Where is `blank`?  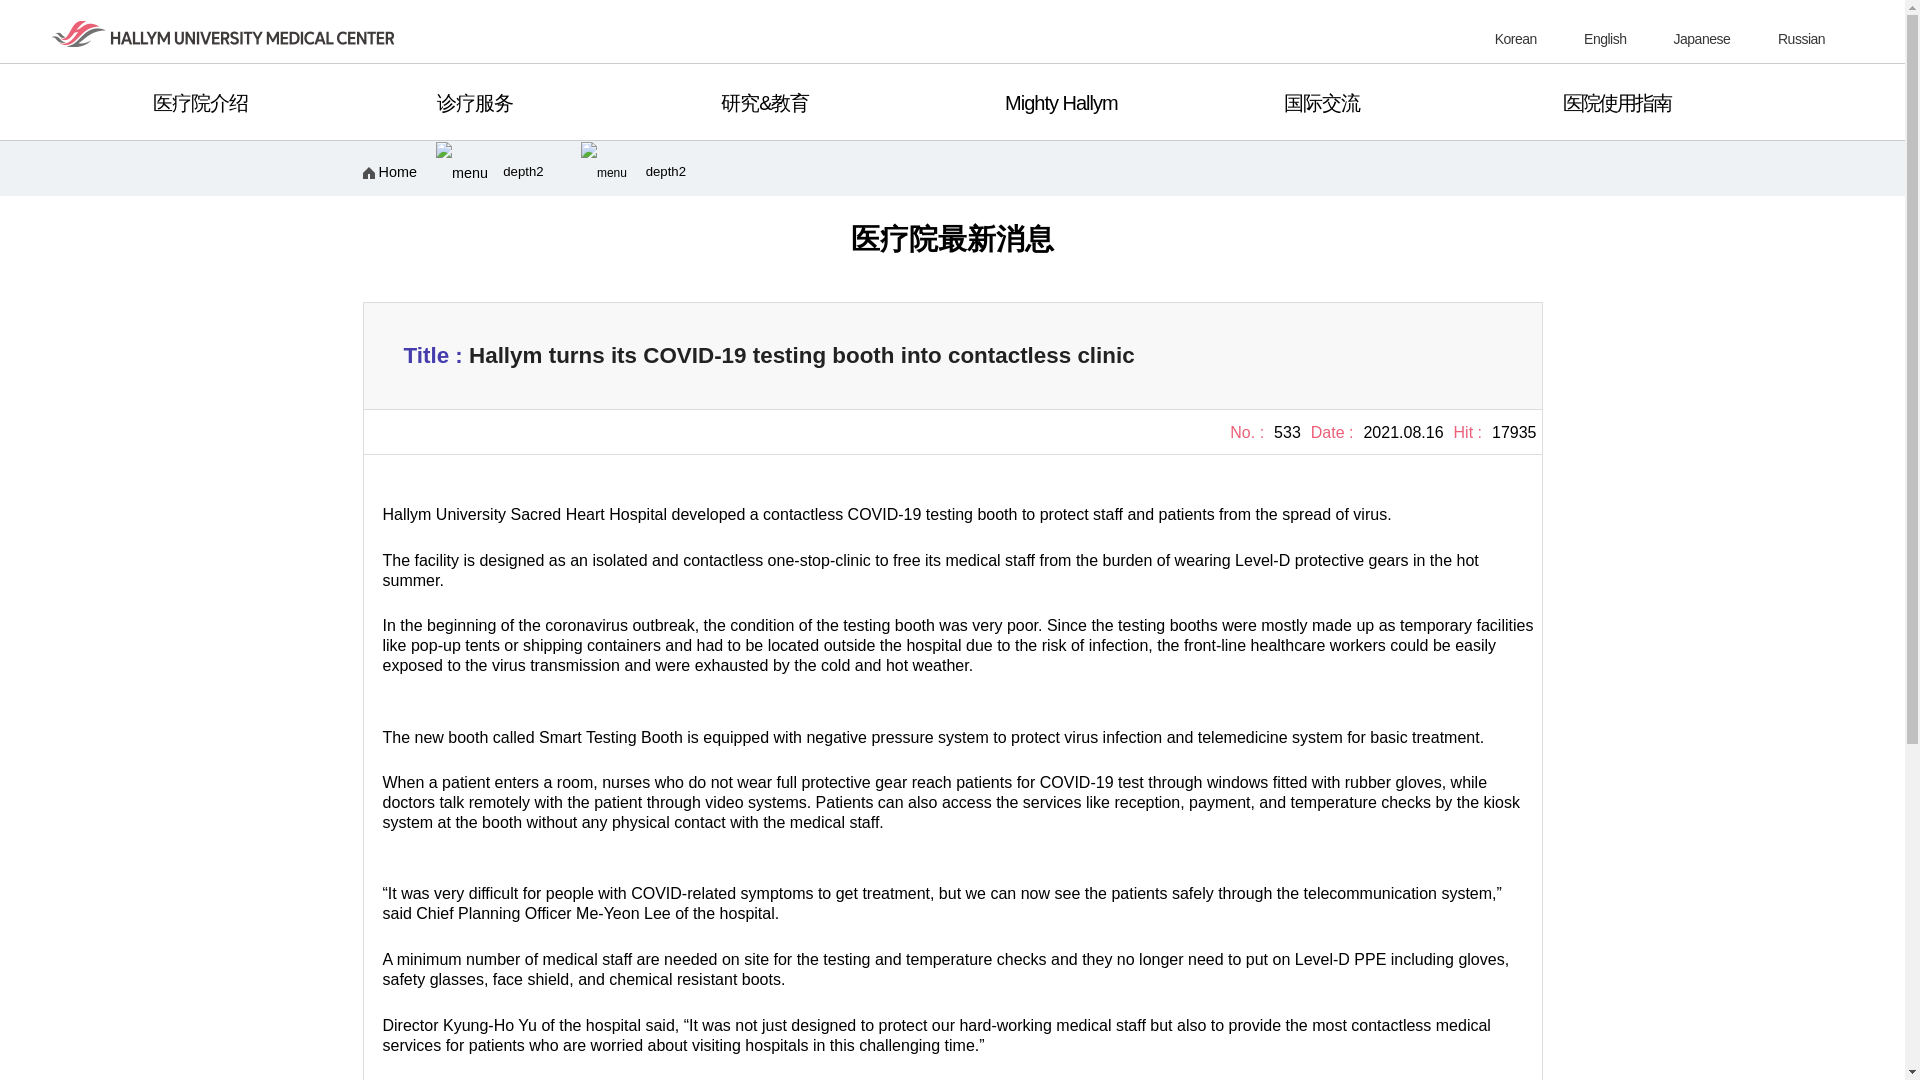 blank is located at coordinates (1516, 39).